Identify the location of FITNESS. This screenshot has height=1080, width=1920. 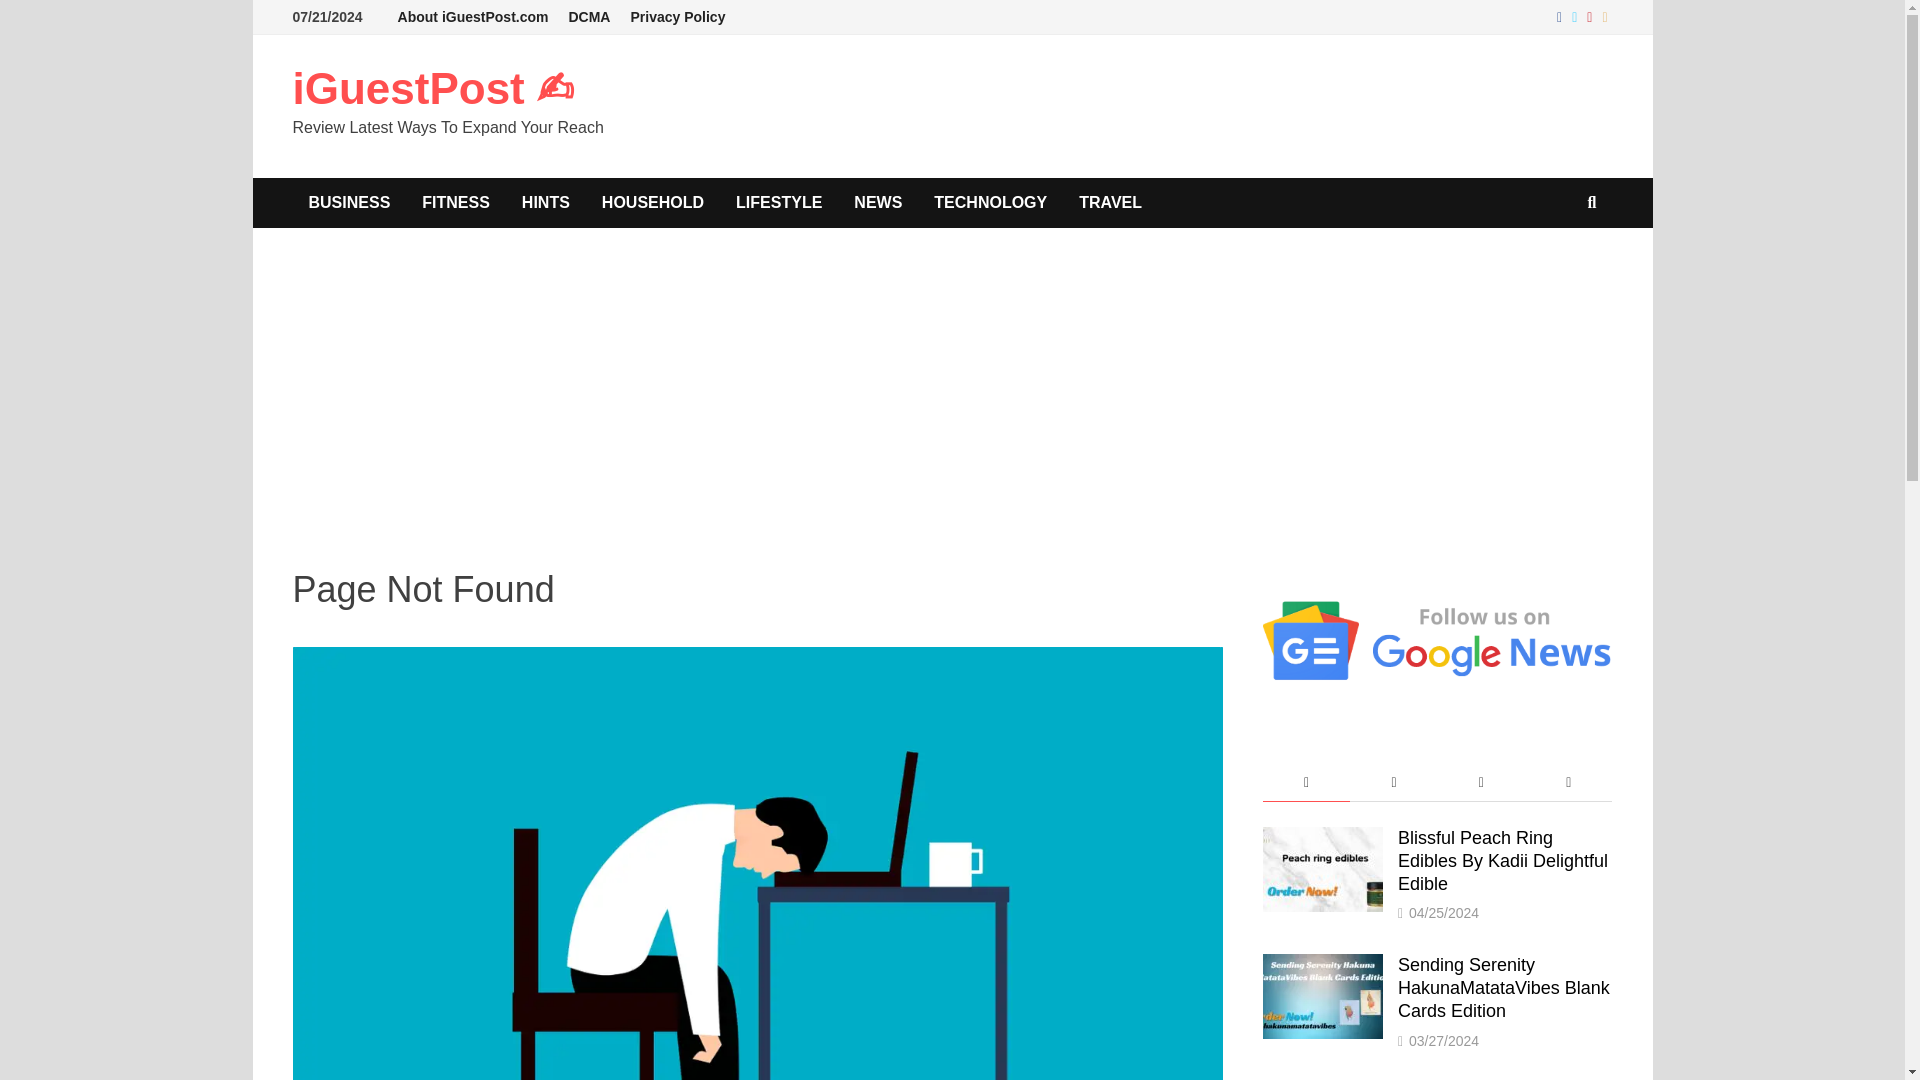
(456, 202).